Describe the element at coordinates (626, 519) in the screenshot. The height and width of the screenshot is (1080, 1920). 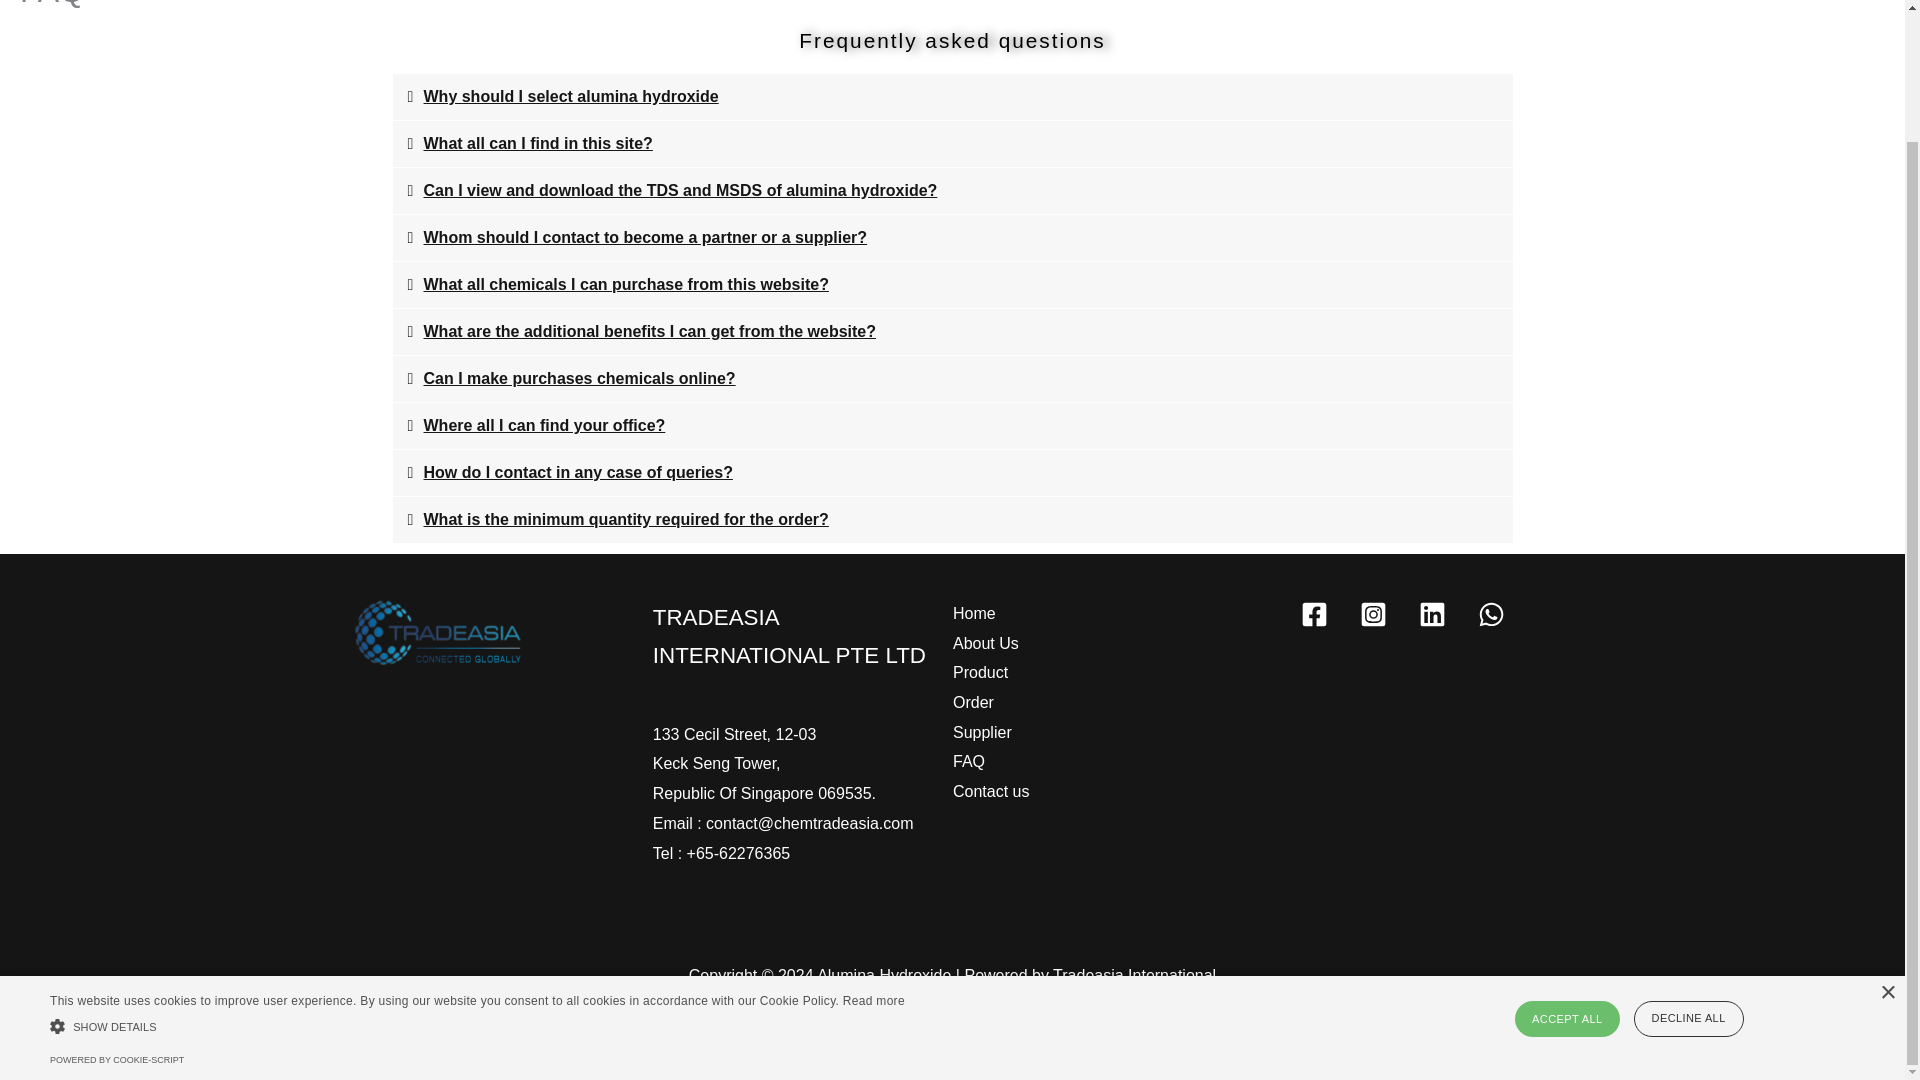
I see `What is the minimum quantity required for the order?` at that location.